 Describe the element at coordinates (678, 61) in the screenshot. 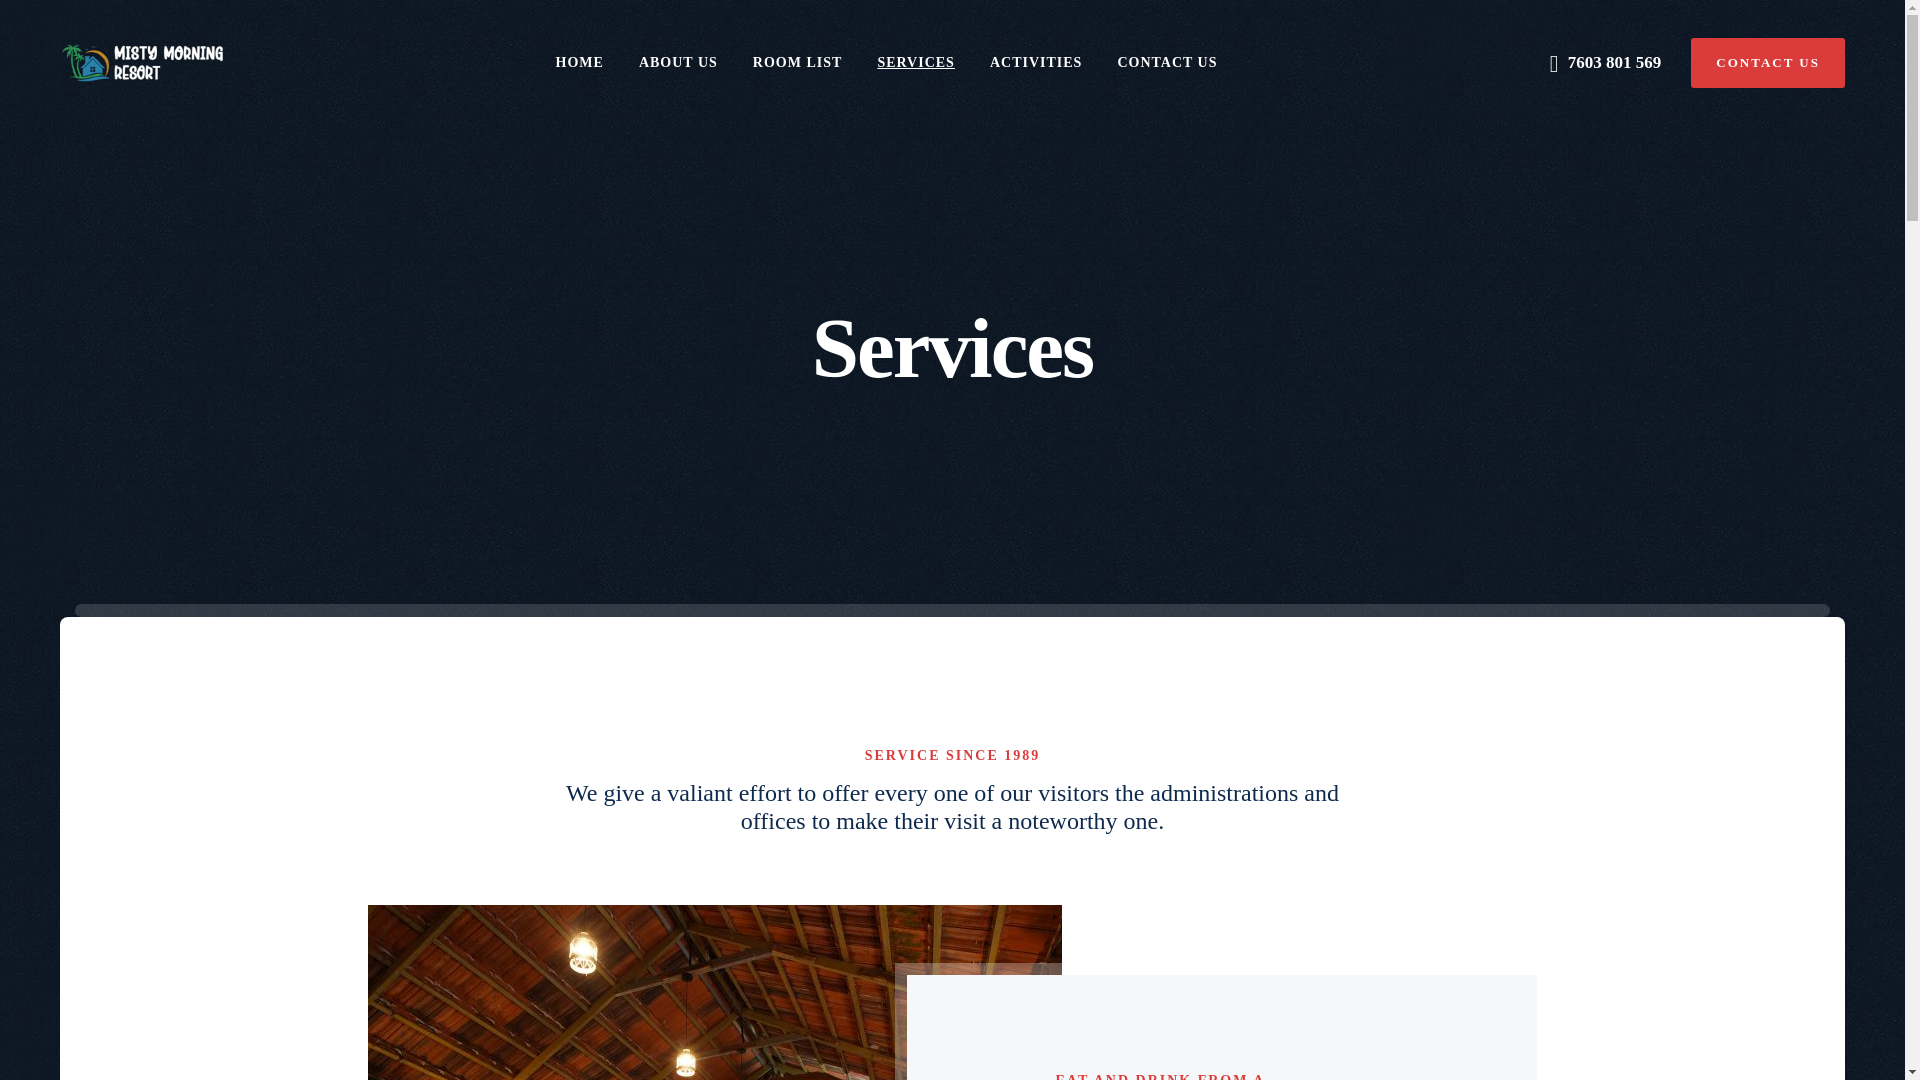

I see `About Us` at that location.